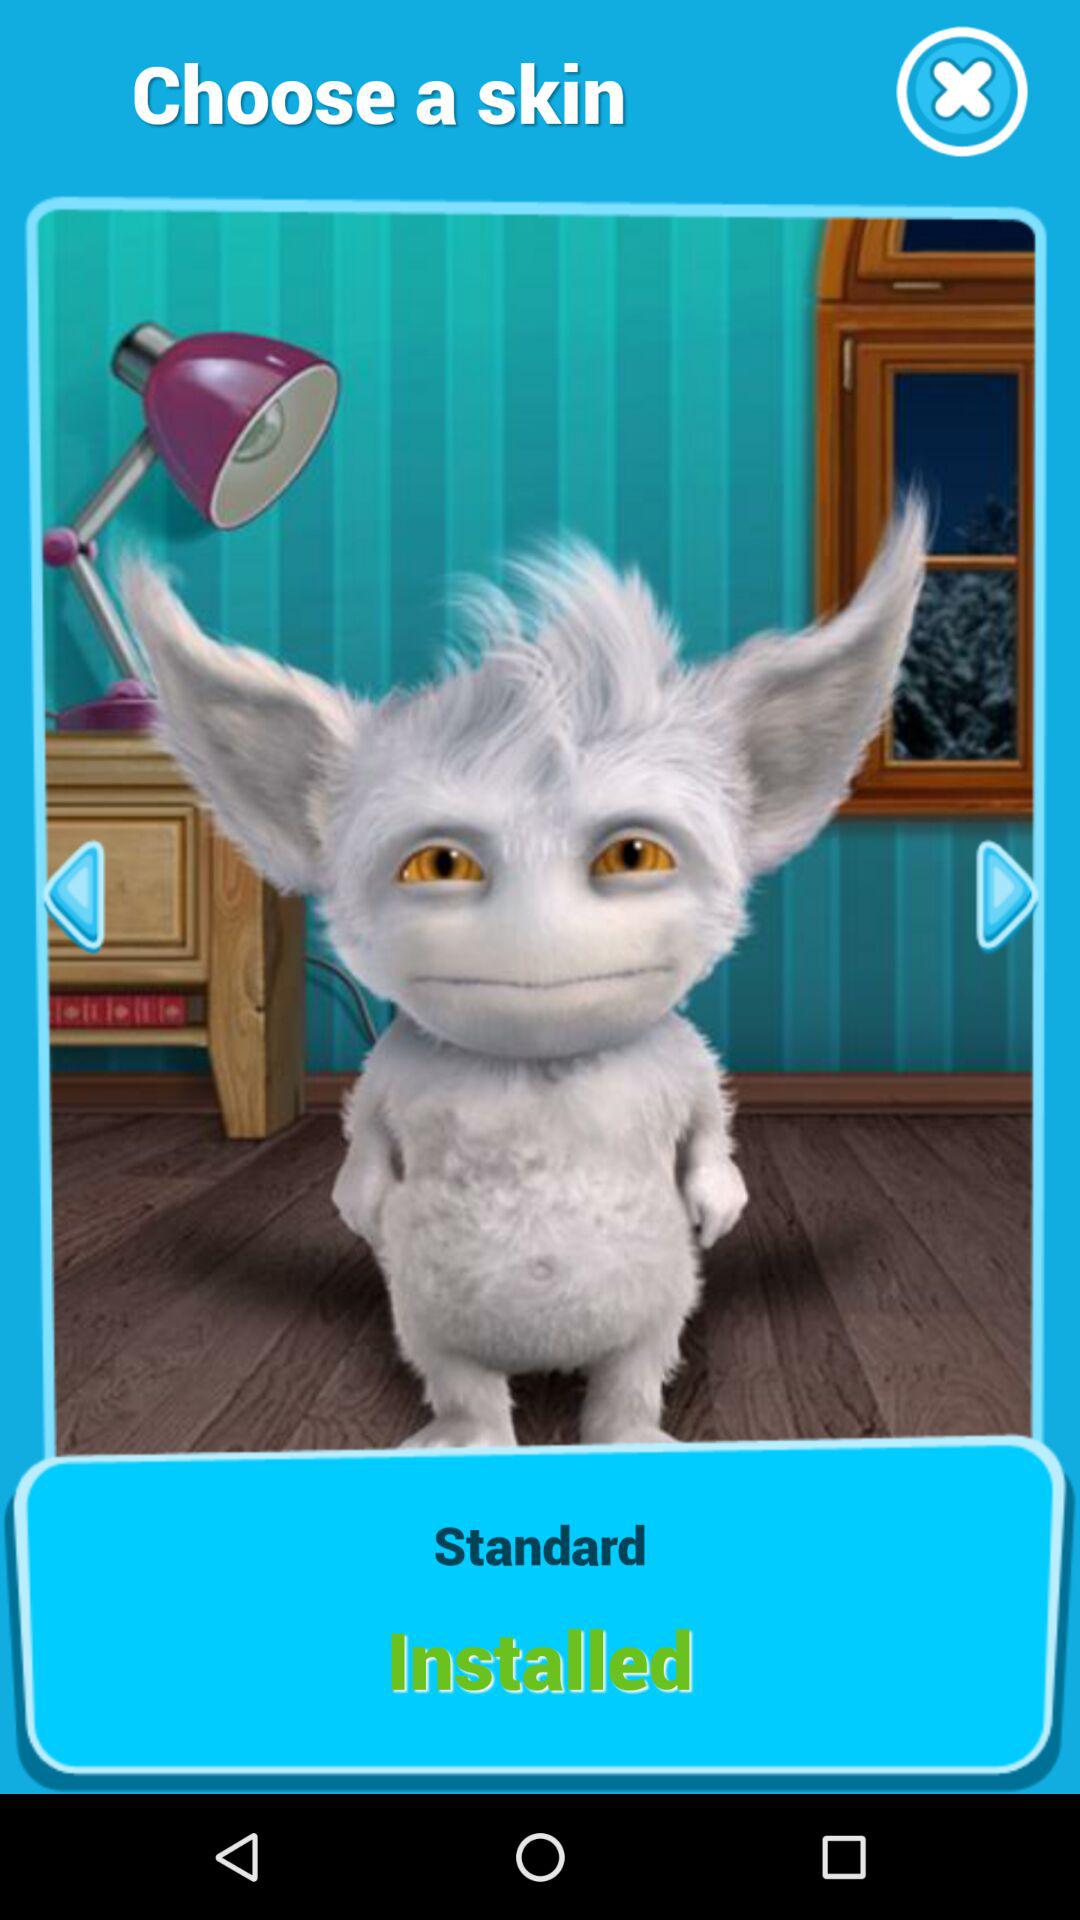  What do you see at coordinates (962, 92) in the screenshot?
I see `close` at bounding box center [962, 92].